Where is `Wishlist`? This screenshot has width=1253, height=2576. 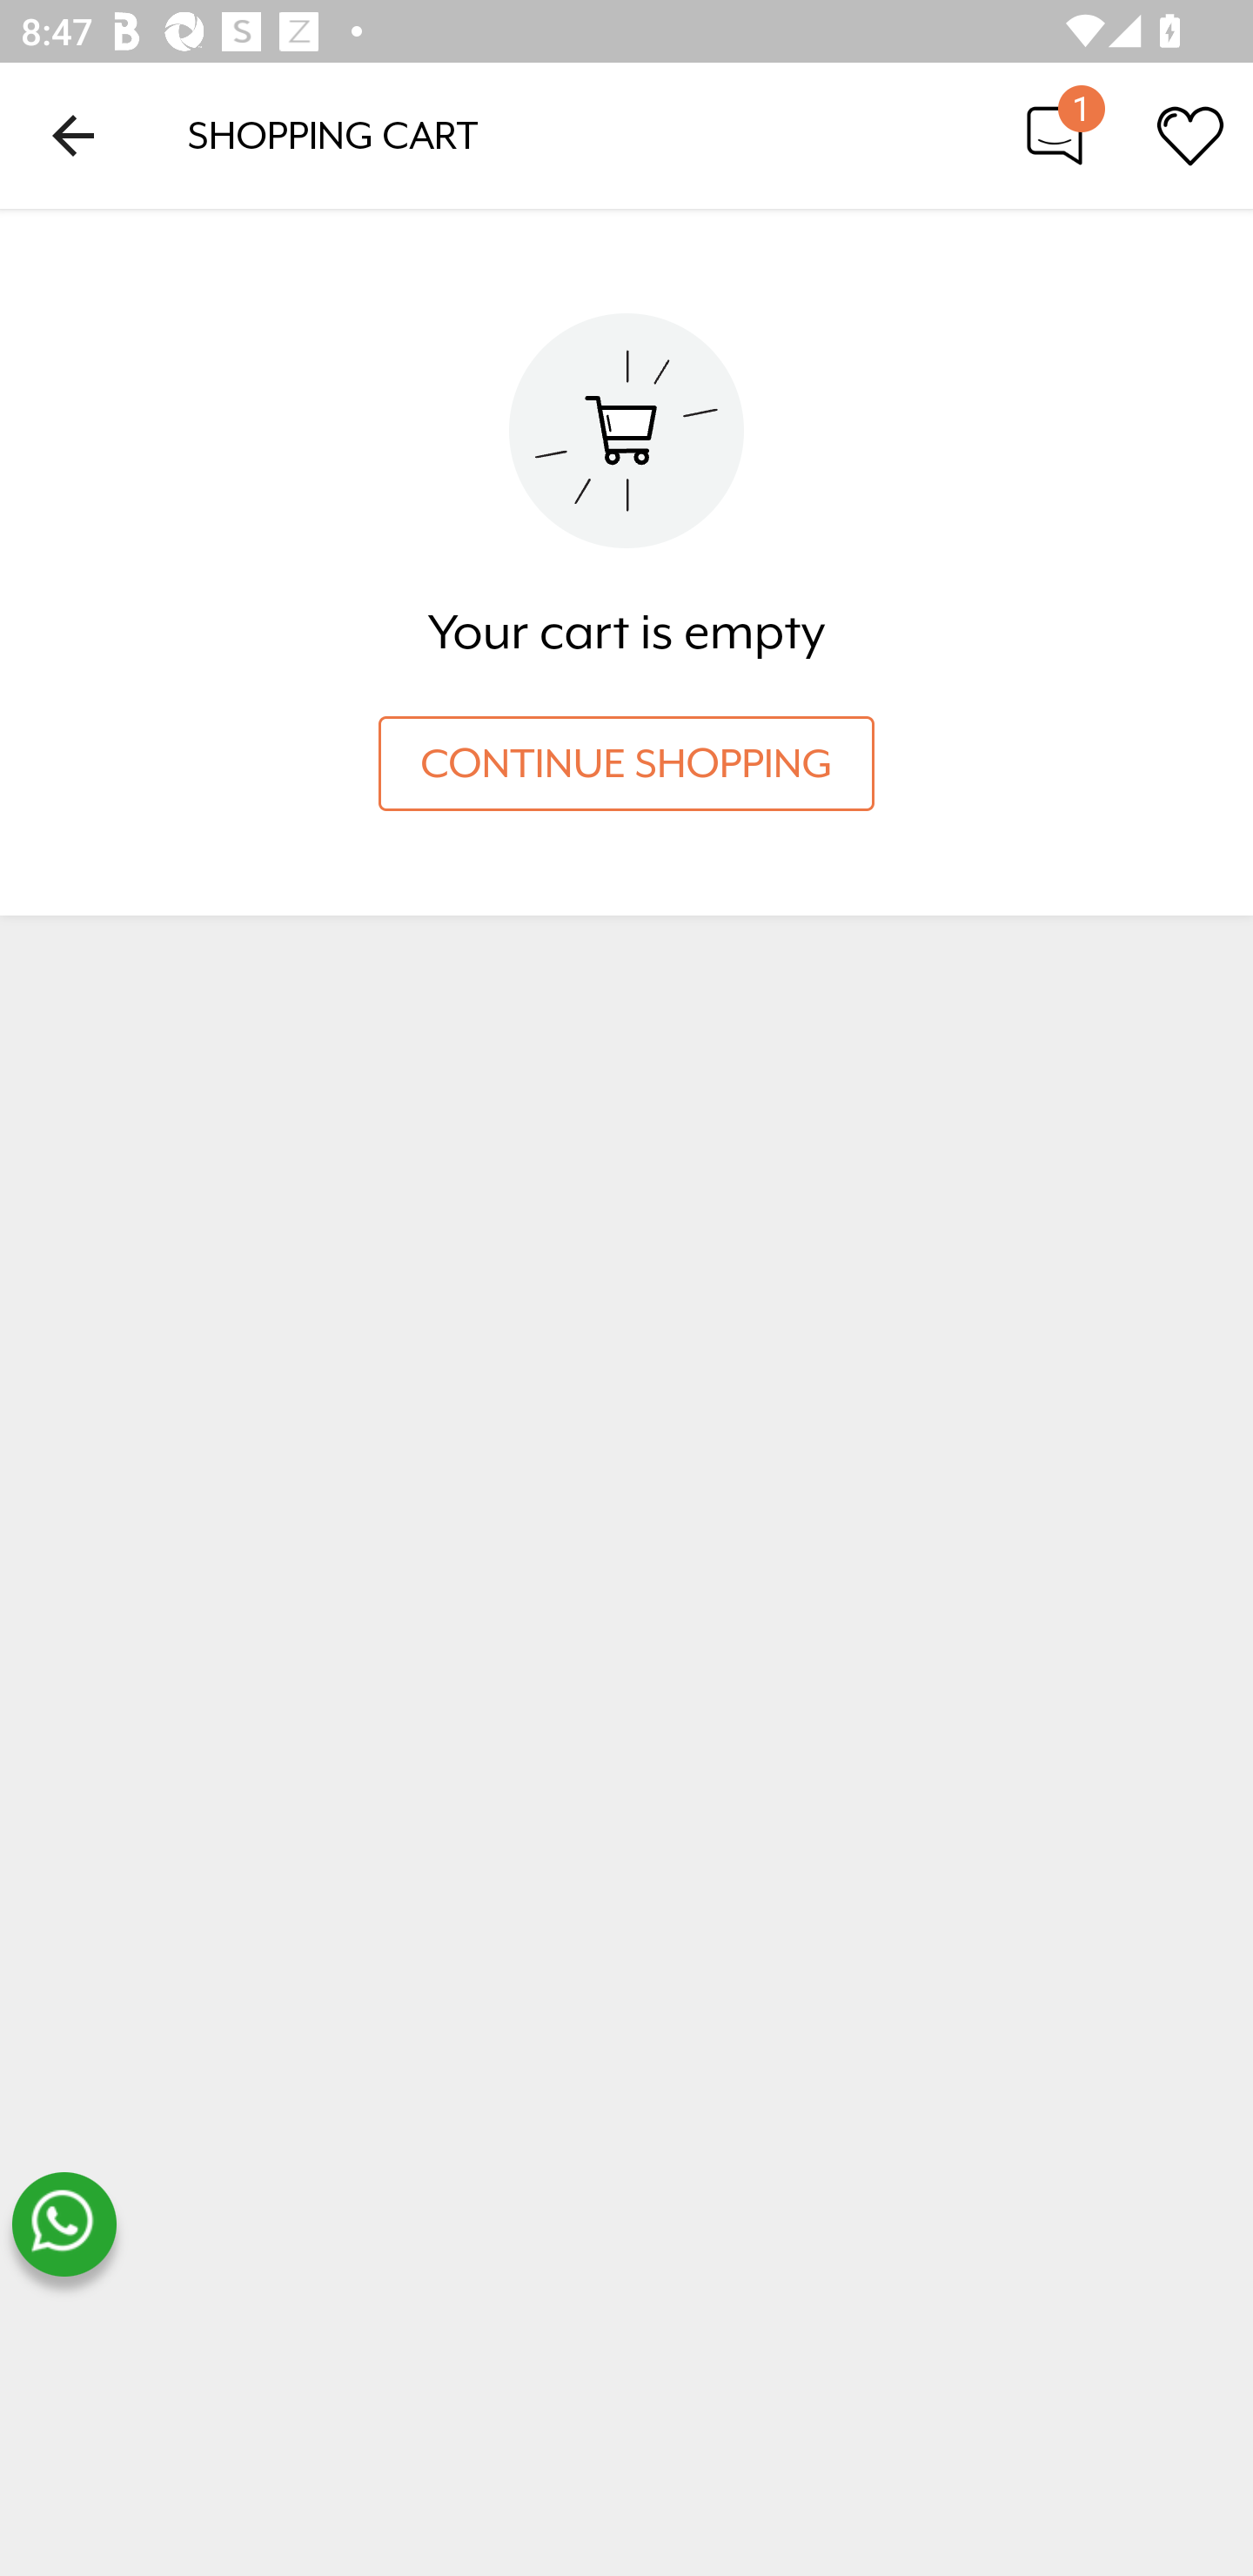
Wishlist is located at coordinates (1190, 134).